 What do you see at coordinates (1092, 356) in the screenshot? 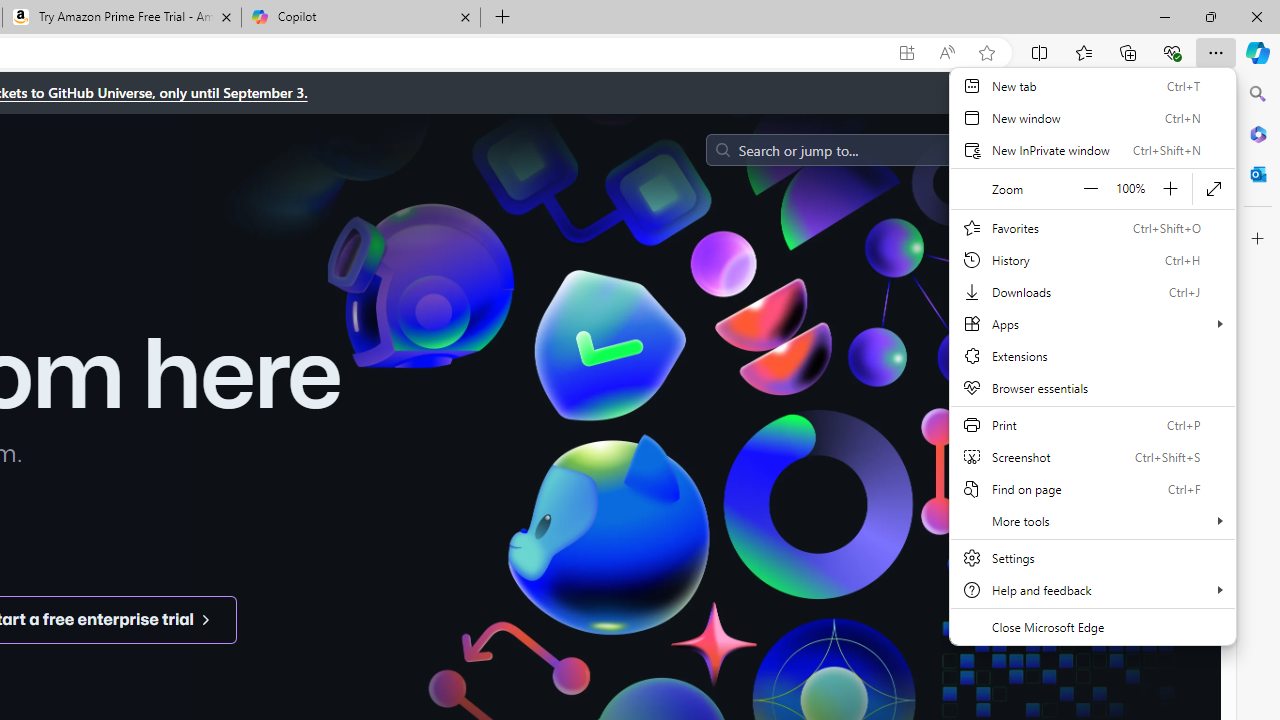
I see `Extensions` at bounding box center [1092, 356].